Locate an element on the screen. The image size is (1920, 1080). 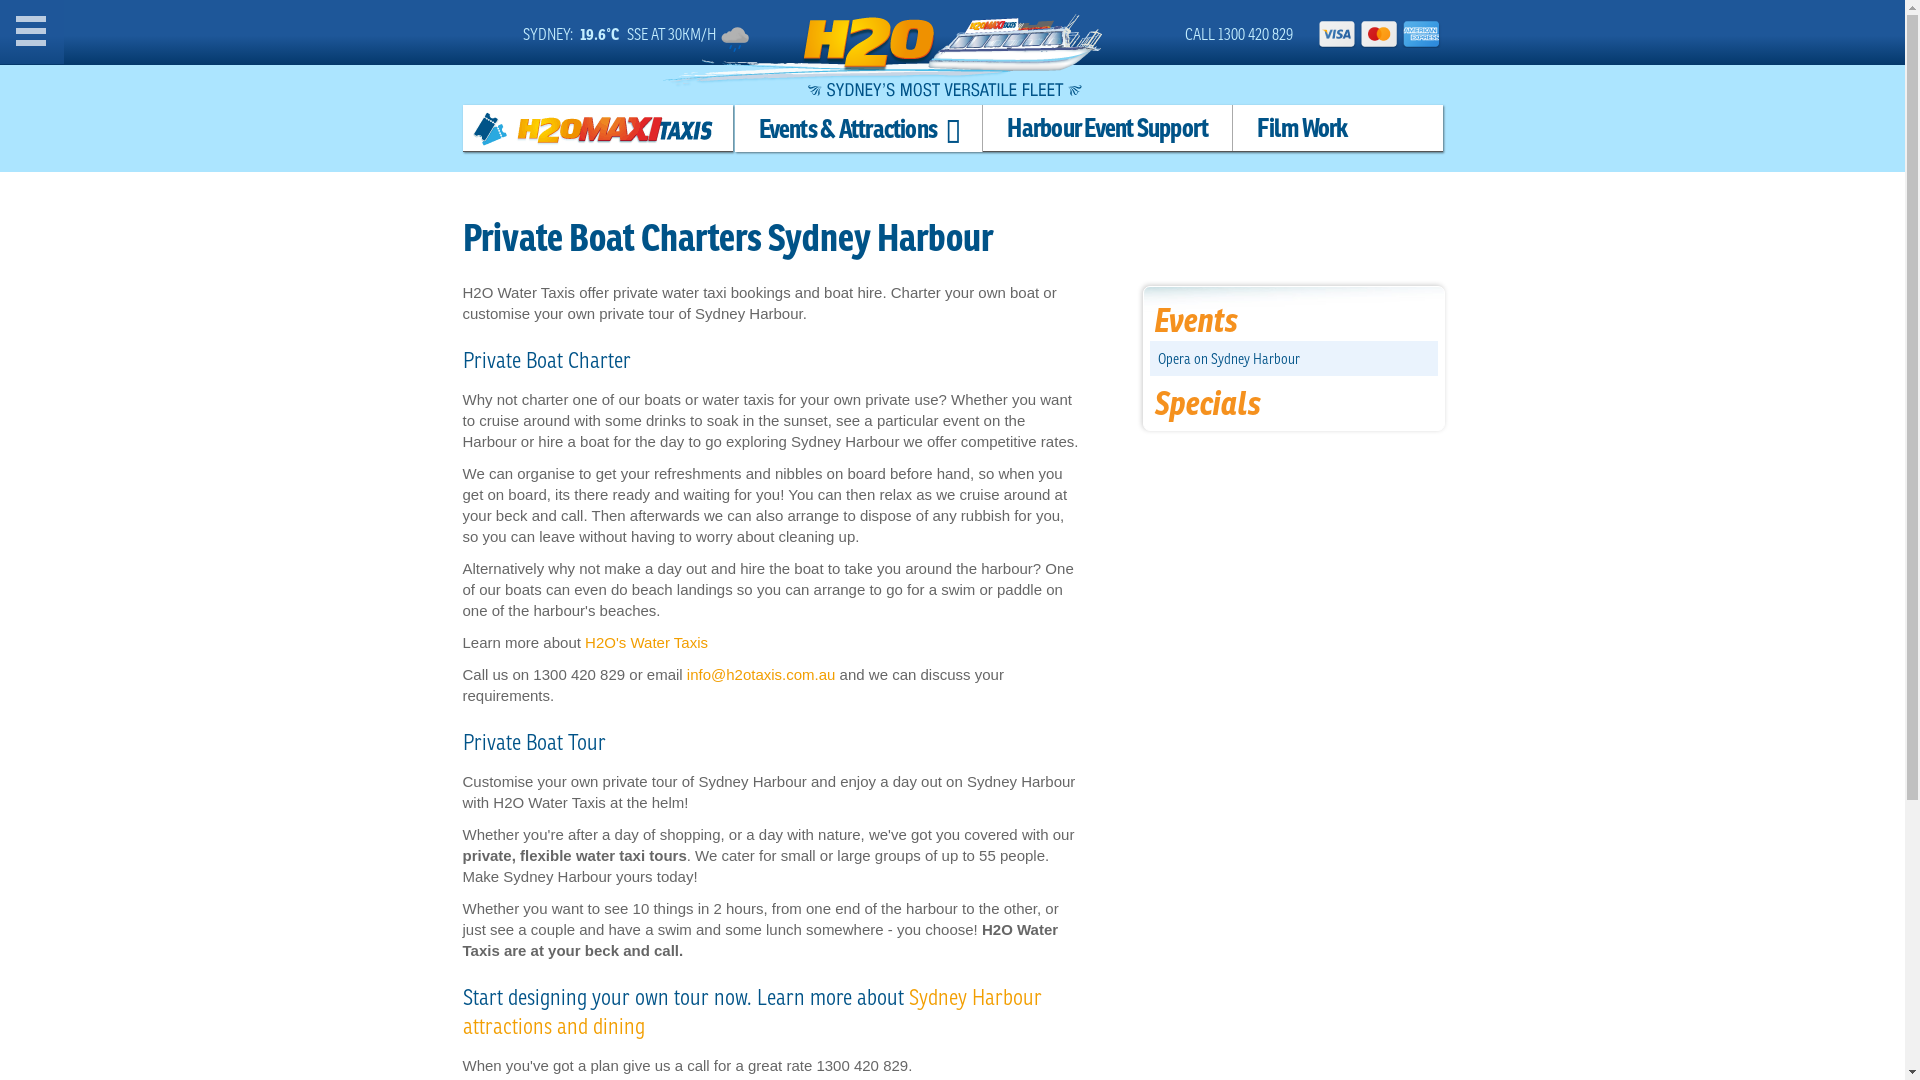
Attractions, Food & Bars is located at coordinates (105, 280).